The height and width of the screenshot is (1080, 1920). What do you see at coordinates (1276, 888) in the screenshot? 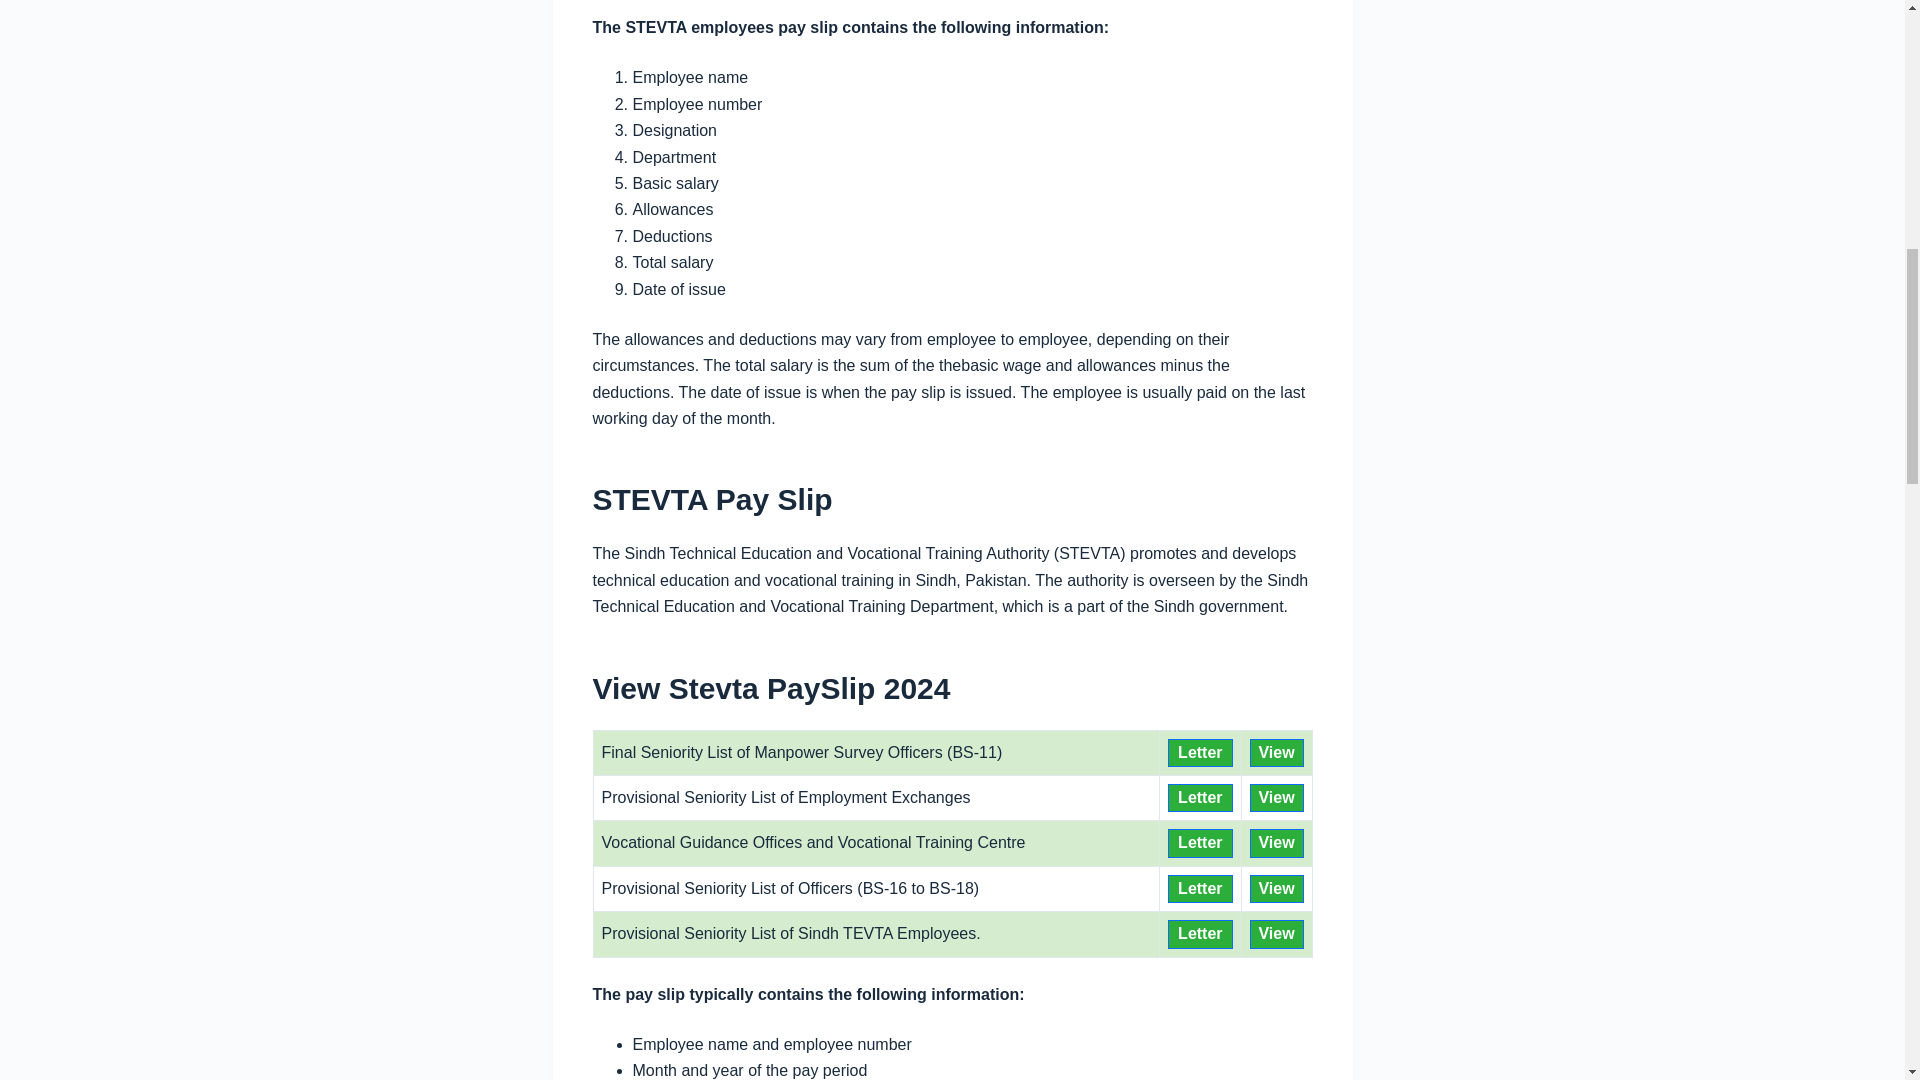
I see `View` at bounding box center [1276, 888].